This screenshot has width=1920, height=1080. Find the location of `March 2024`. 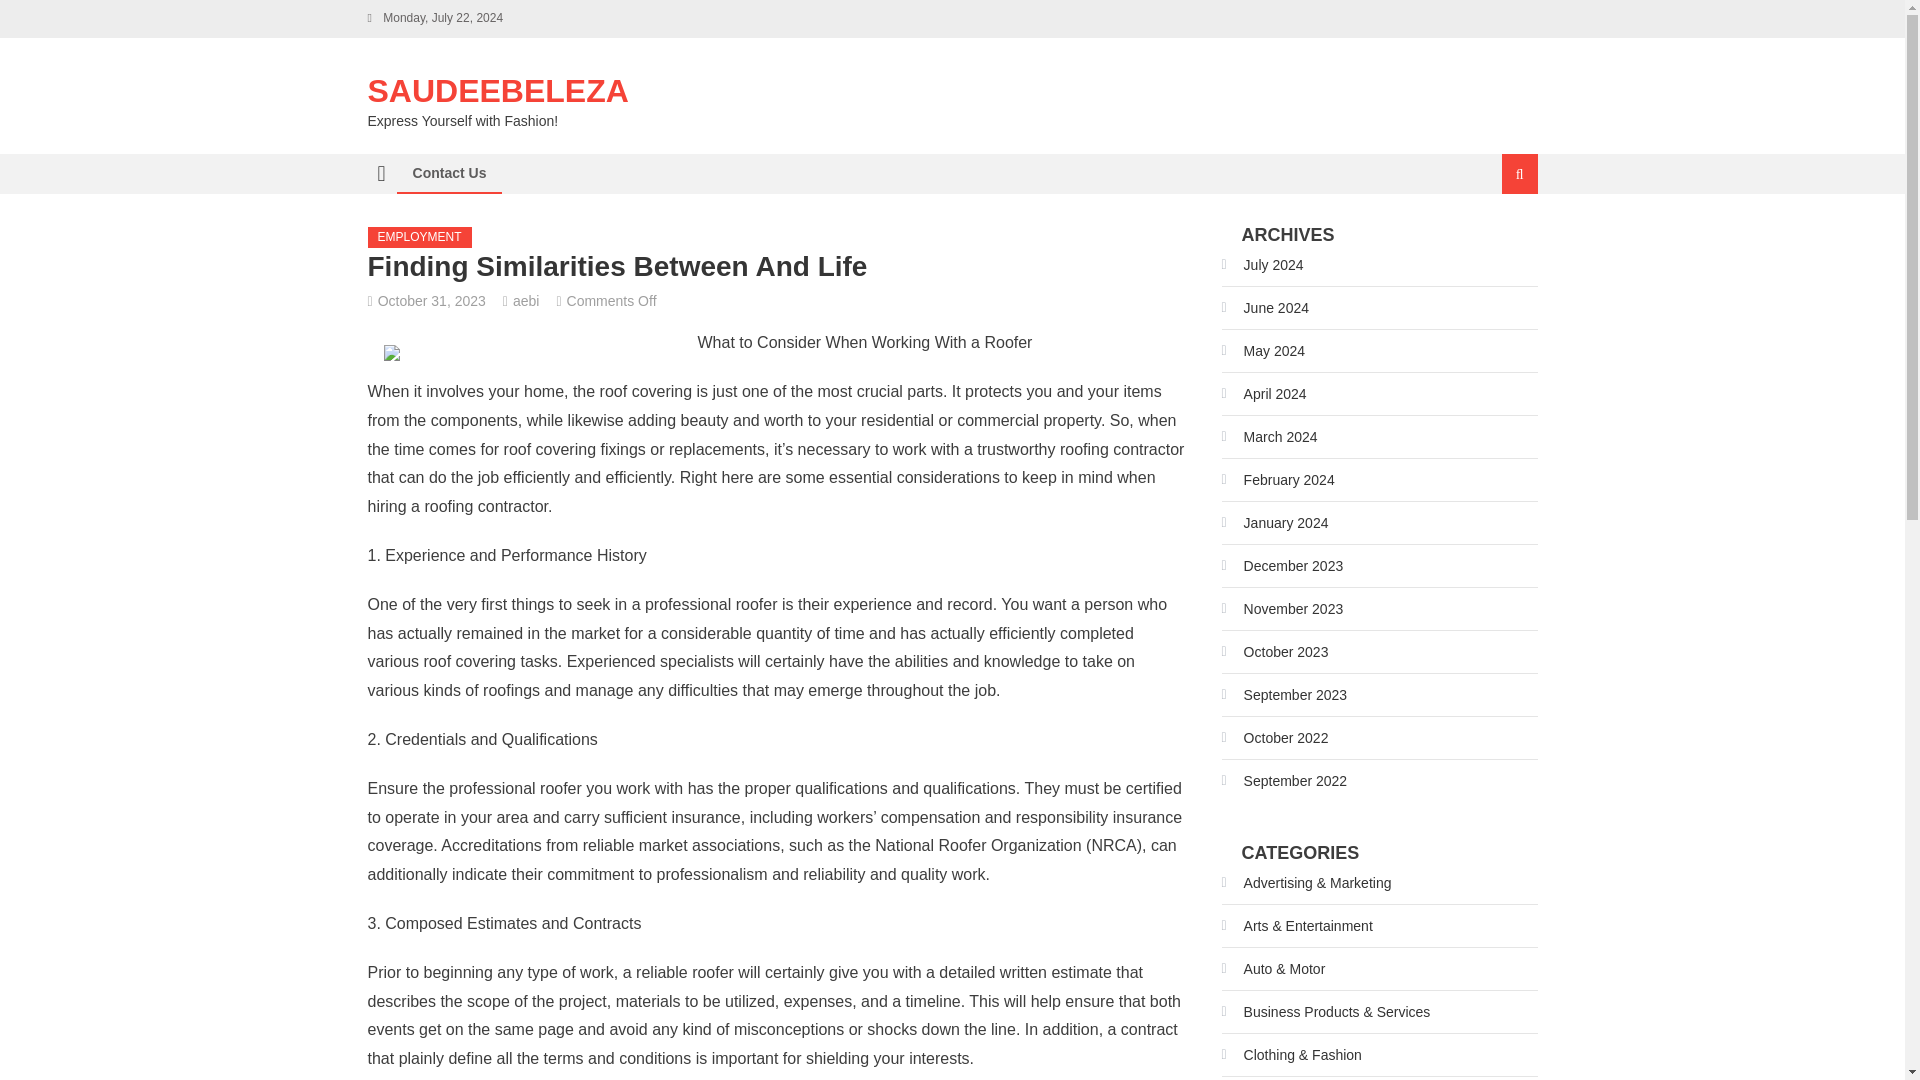

March 2024 is located at coordinates (1269, 436).